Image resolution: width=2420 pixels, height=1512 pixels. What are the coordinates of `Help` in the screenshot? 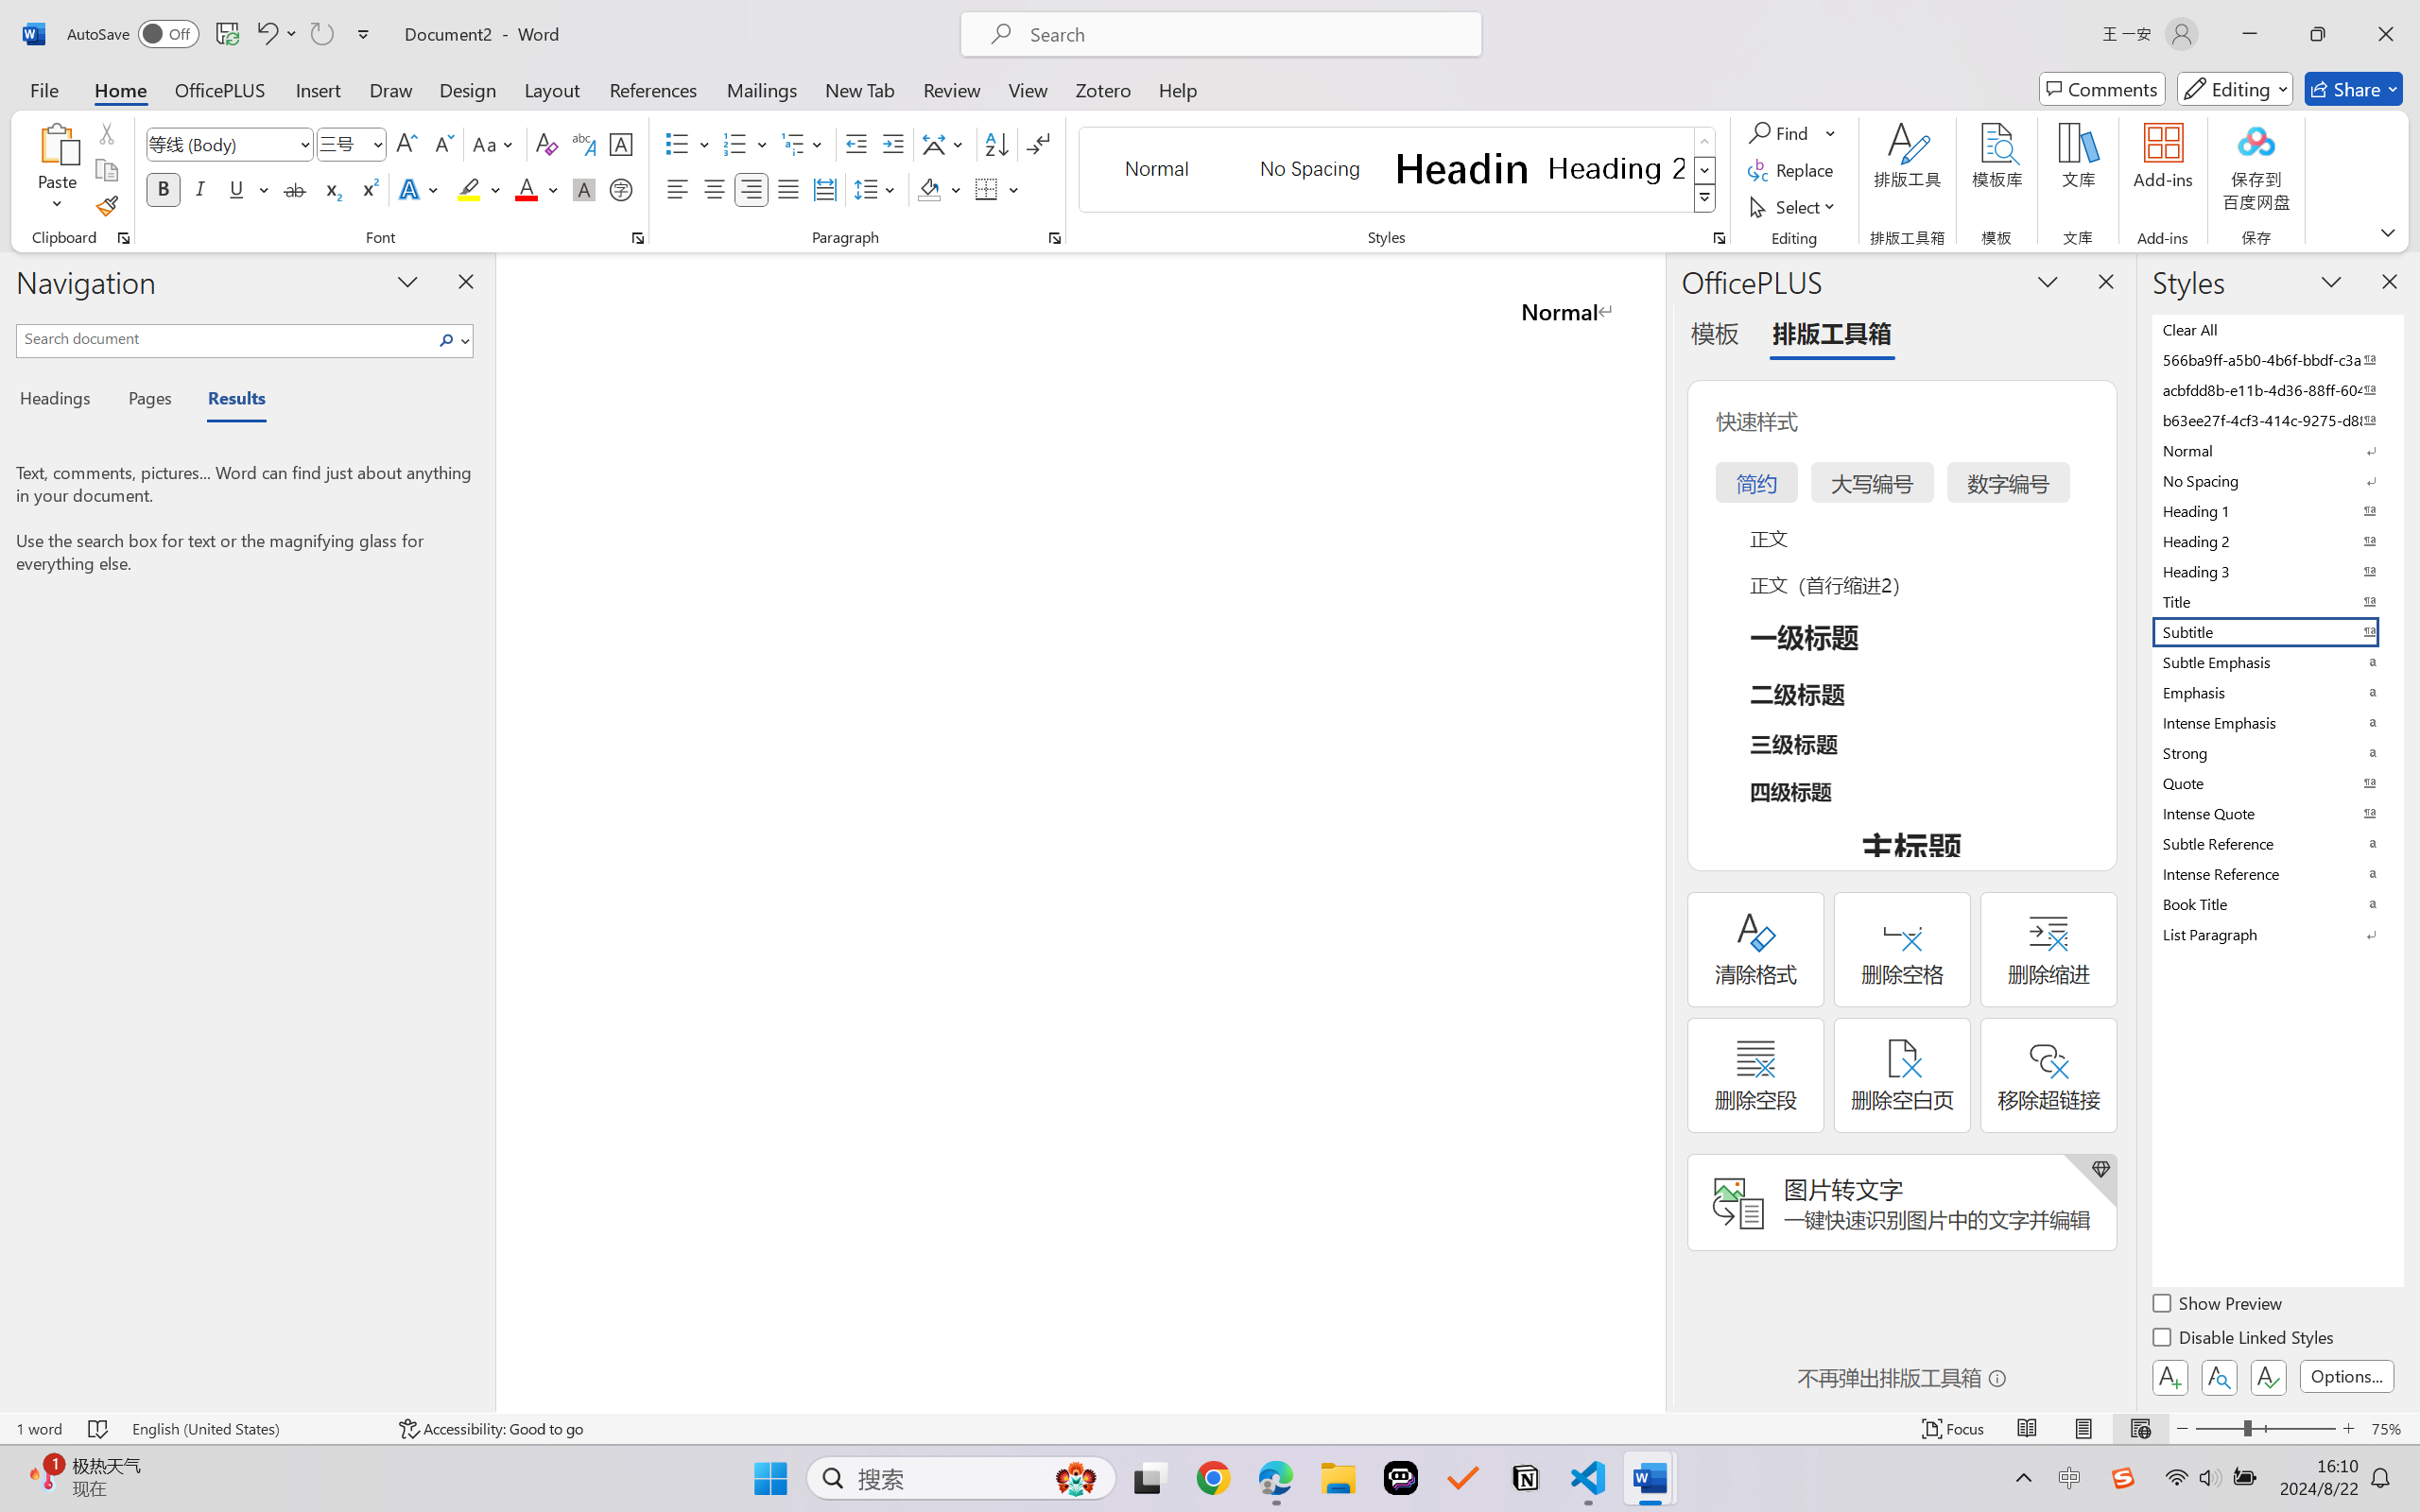 It's located at (1177, 89).